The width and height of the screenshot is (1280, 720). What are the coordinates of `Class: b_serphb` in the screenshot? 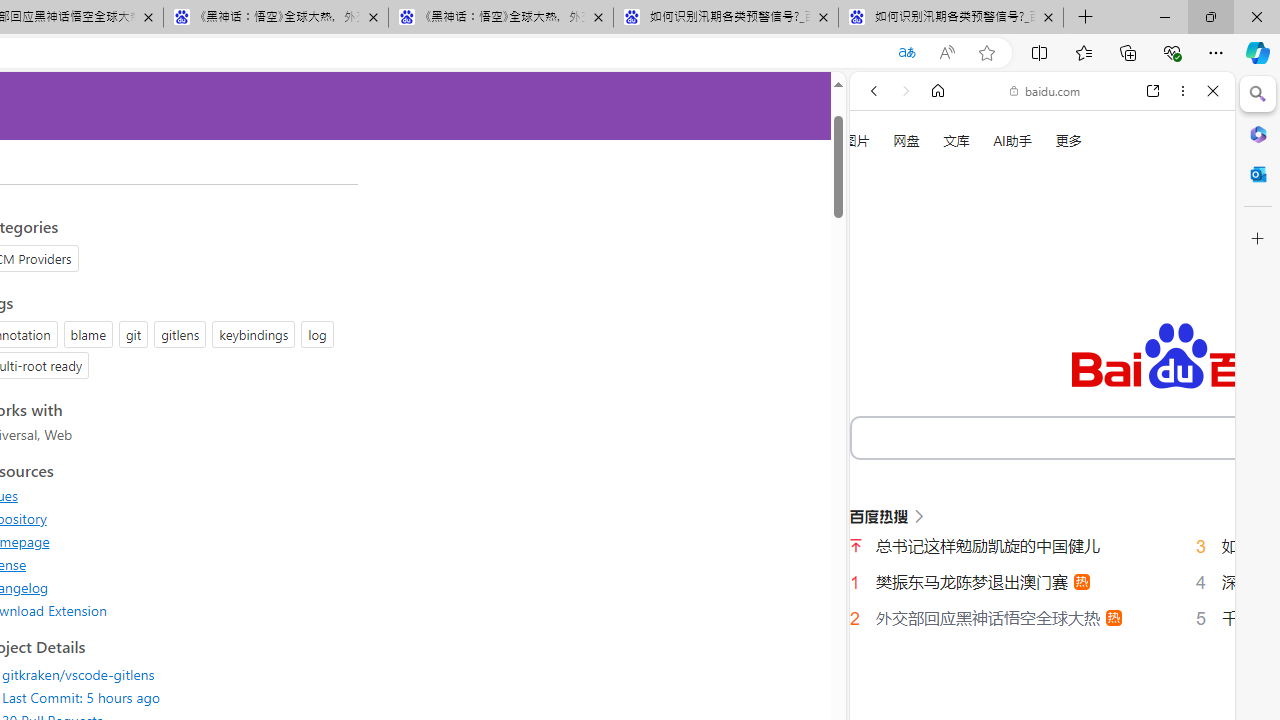 It's located at (1190, 340).